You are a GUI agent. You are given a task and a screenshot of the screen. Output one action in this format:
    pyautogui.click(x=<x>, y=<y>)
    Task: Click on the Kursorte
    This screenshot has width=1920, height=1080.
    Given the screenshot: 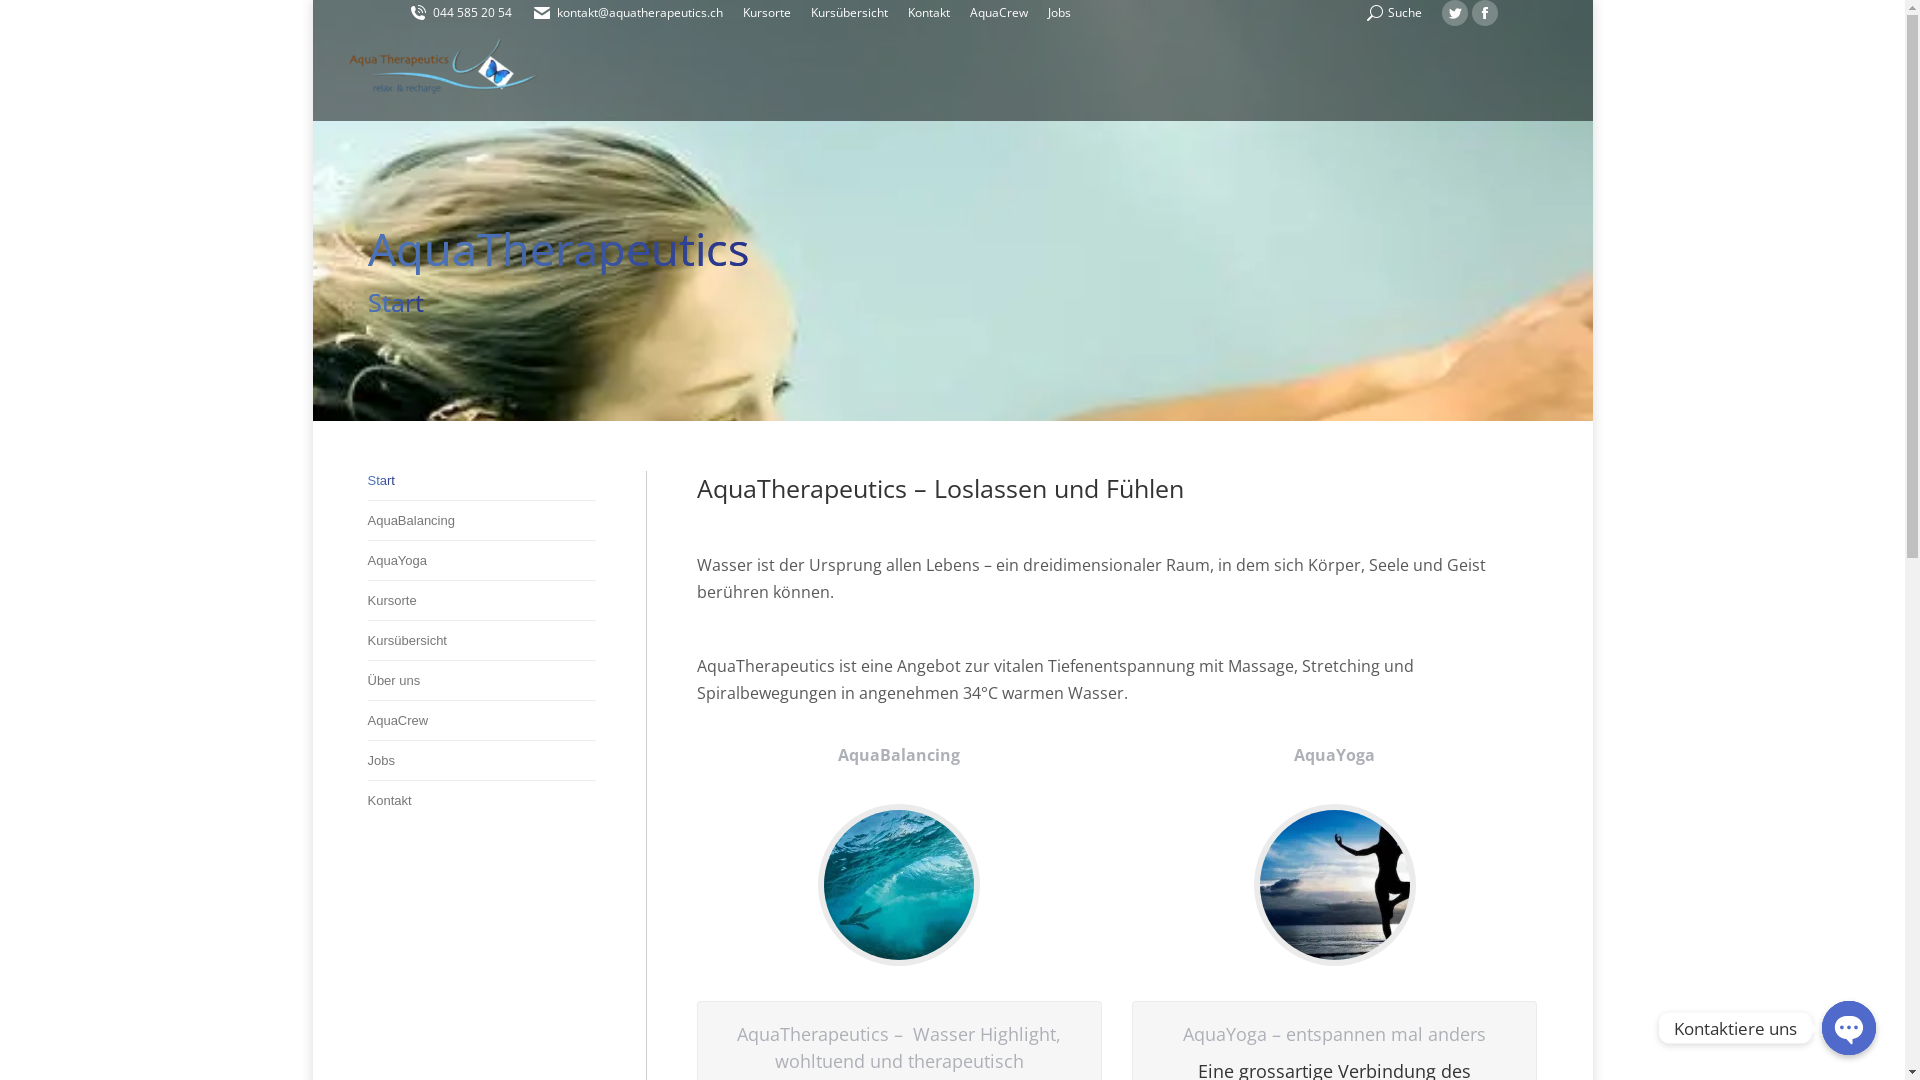 What is the action you would take?
    pyautogui.click(x=766, y=13)
    